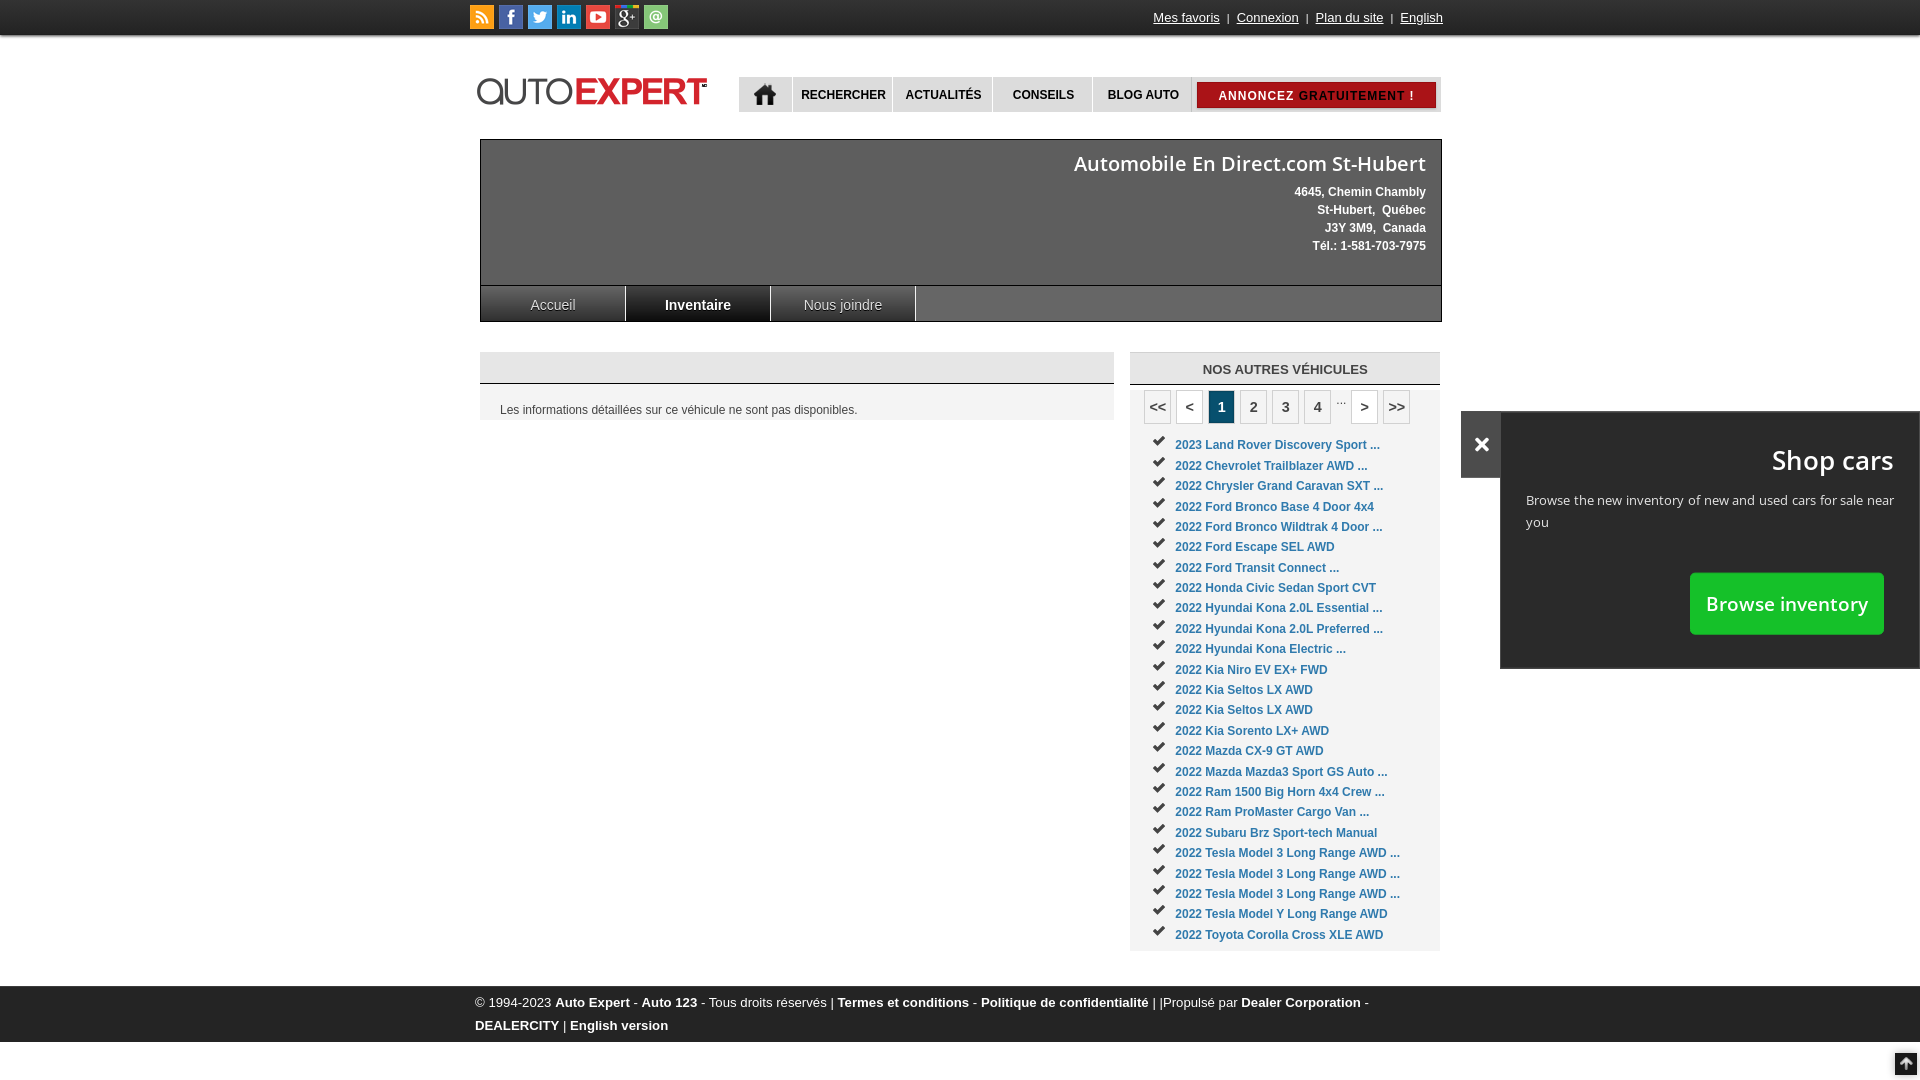 The width and height of the screenshot is (1920, 1080). I want to click on <, so click(1190, 407).